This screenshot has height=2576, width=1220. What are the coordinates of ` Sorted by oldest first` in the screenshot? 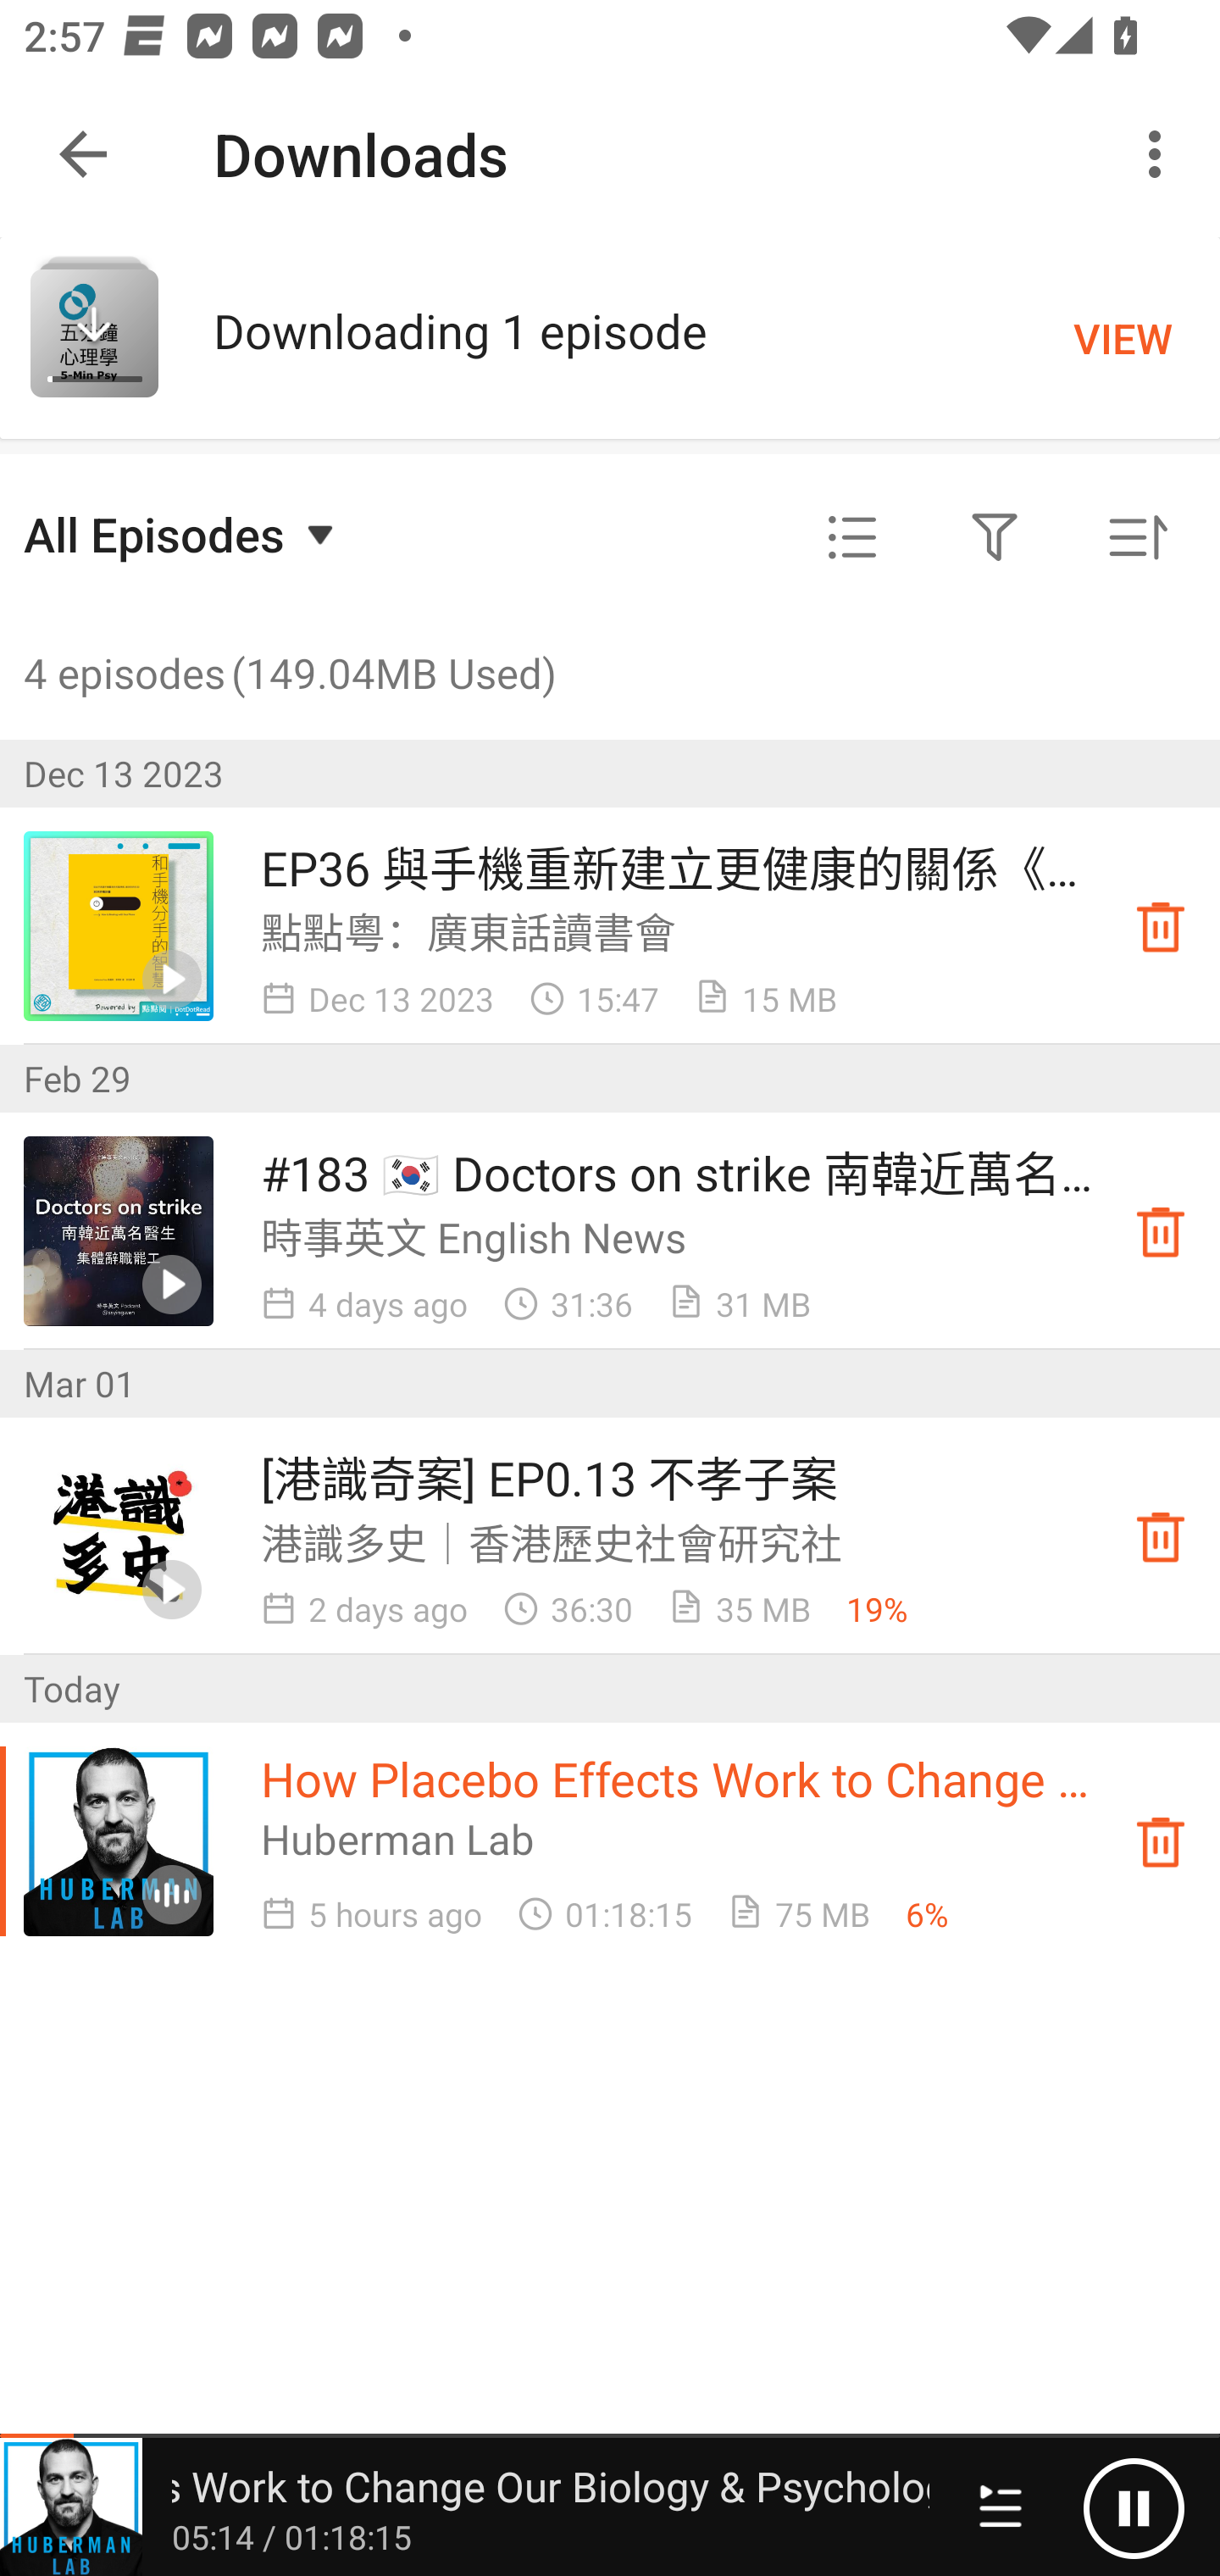 It's located at (1137, 538).